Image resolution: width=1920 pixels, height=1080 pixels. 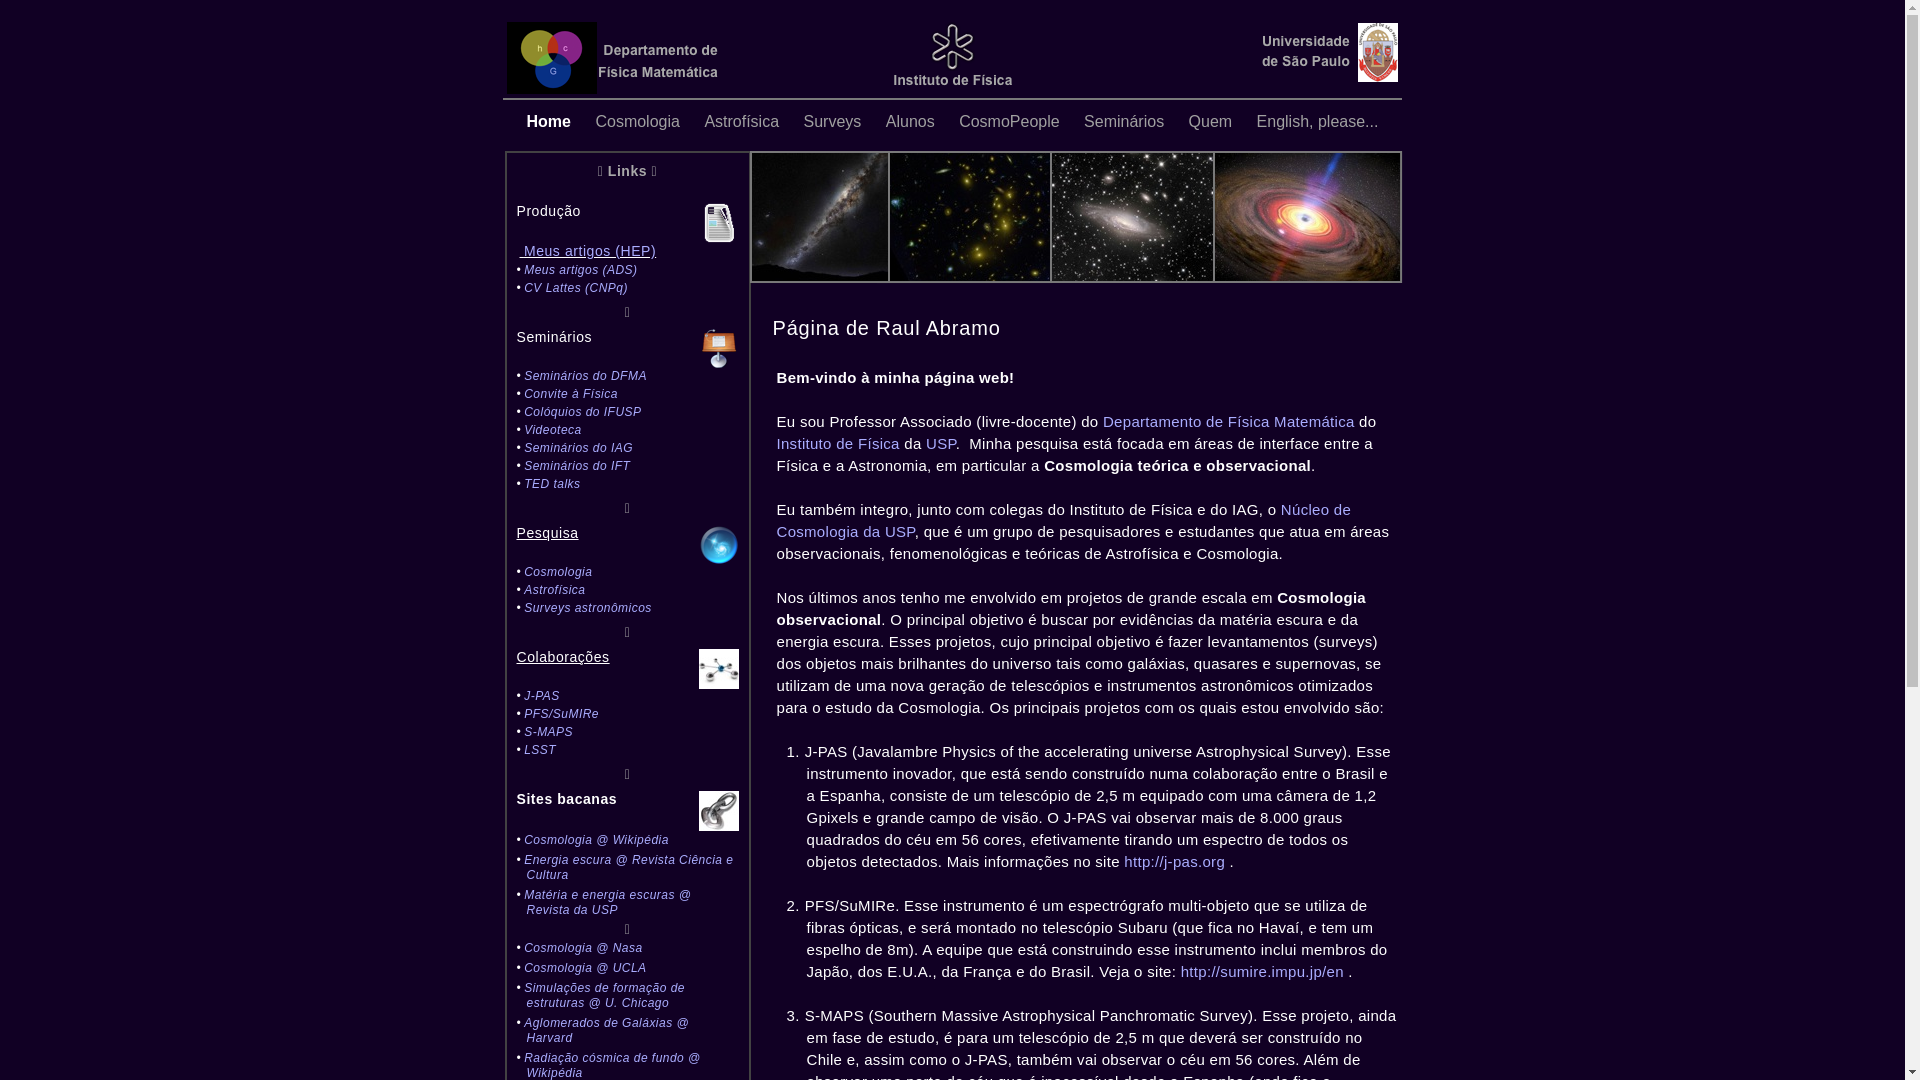 I want to click on Cosmologia, so click(x=558, y=572).